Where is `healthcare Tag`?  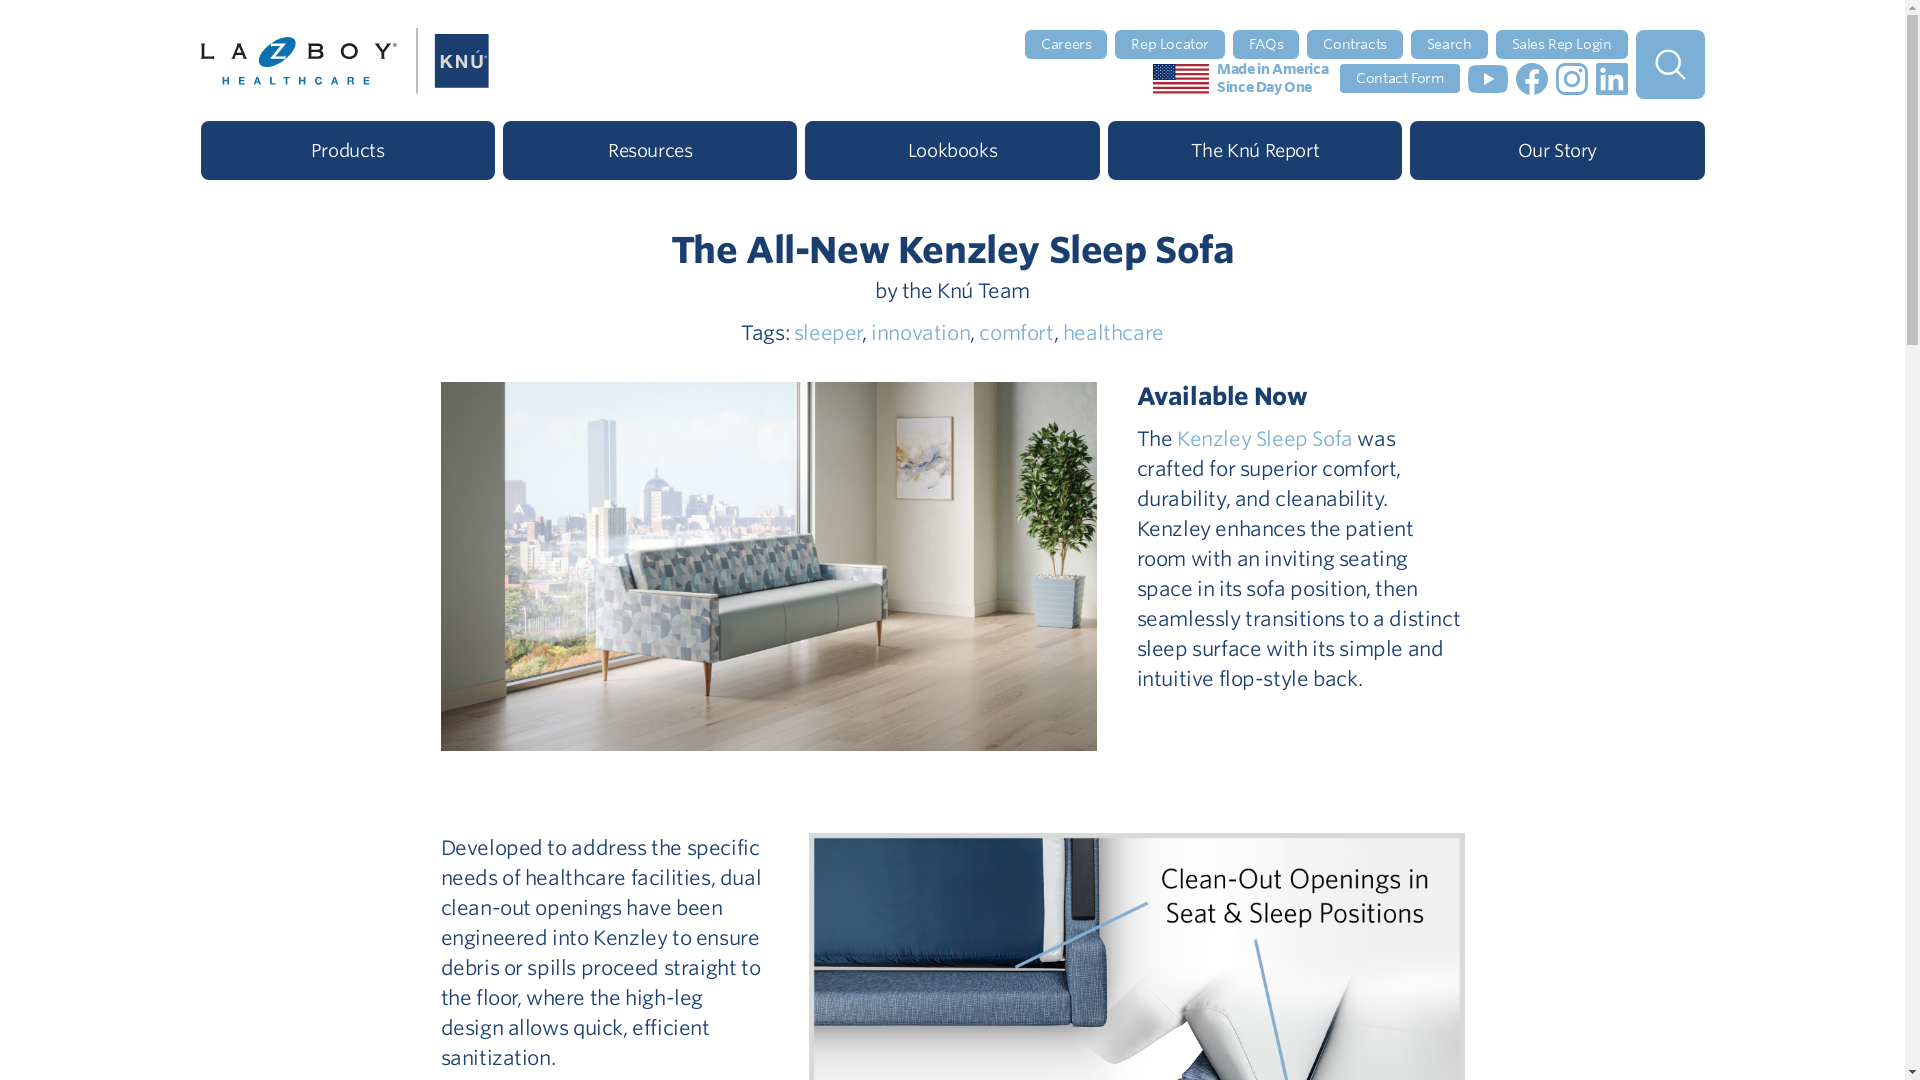
healthcare Tag is located at coordinates (1113, 332).